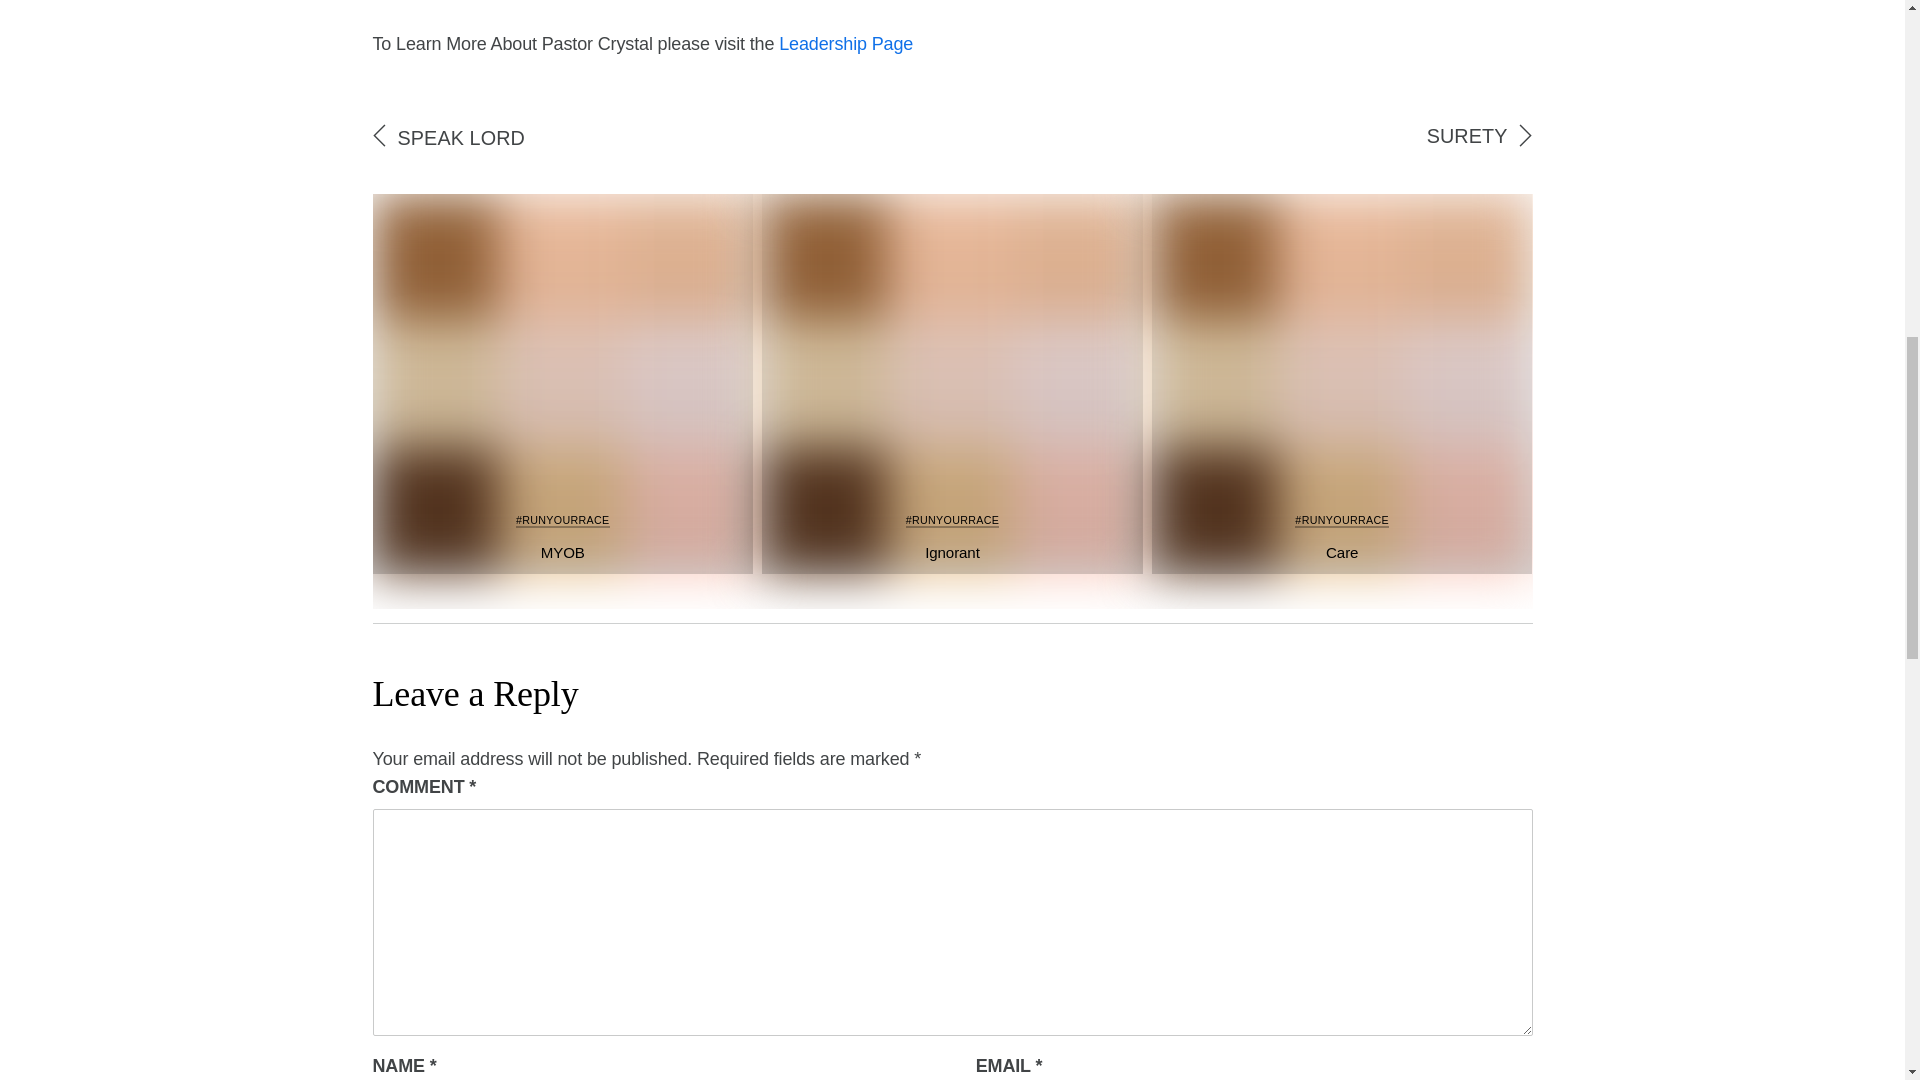  I want to click on Leadership Page, so click(846, 44).